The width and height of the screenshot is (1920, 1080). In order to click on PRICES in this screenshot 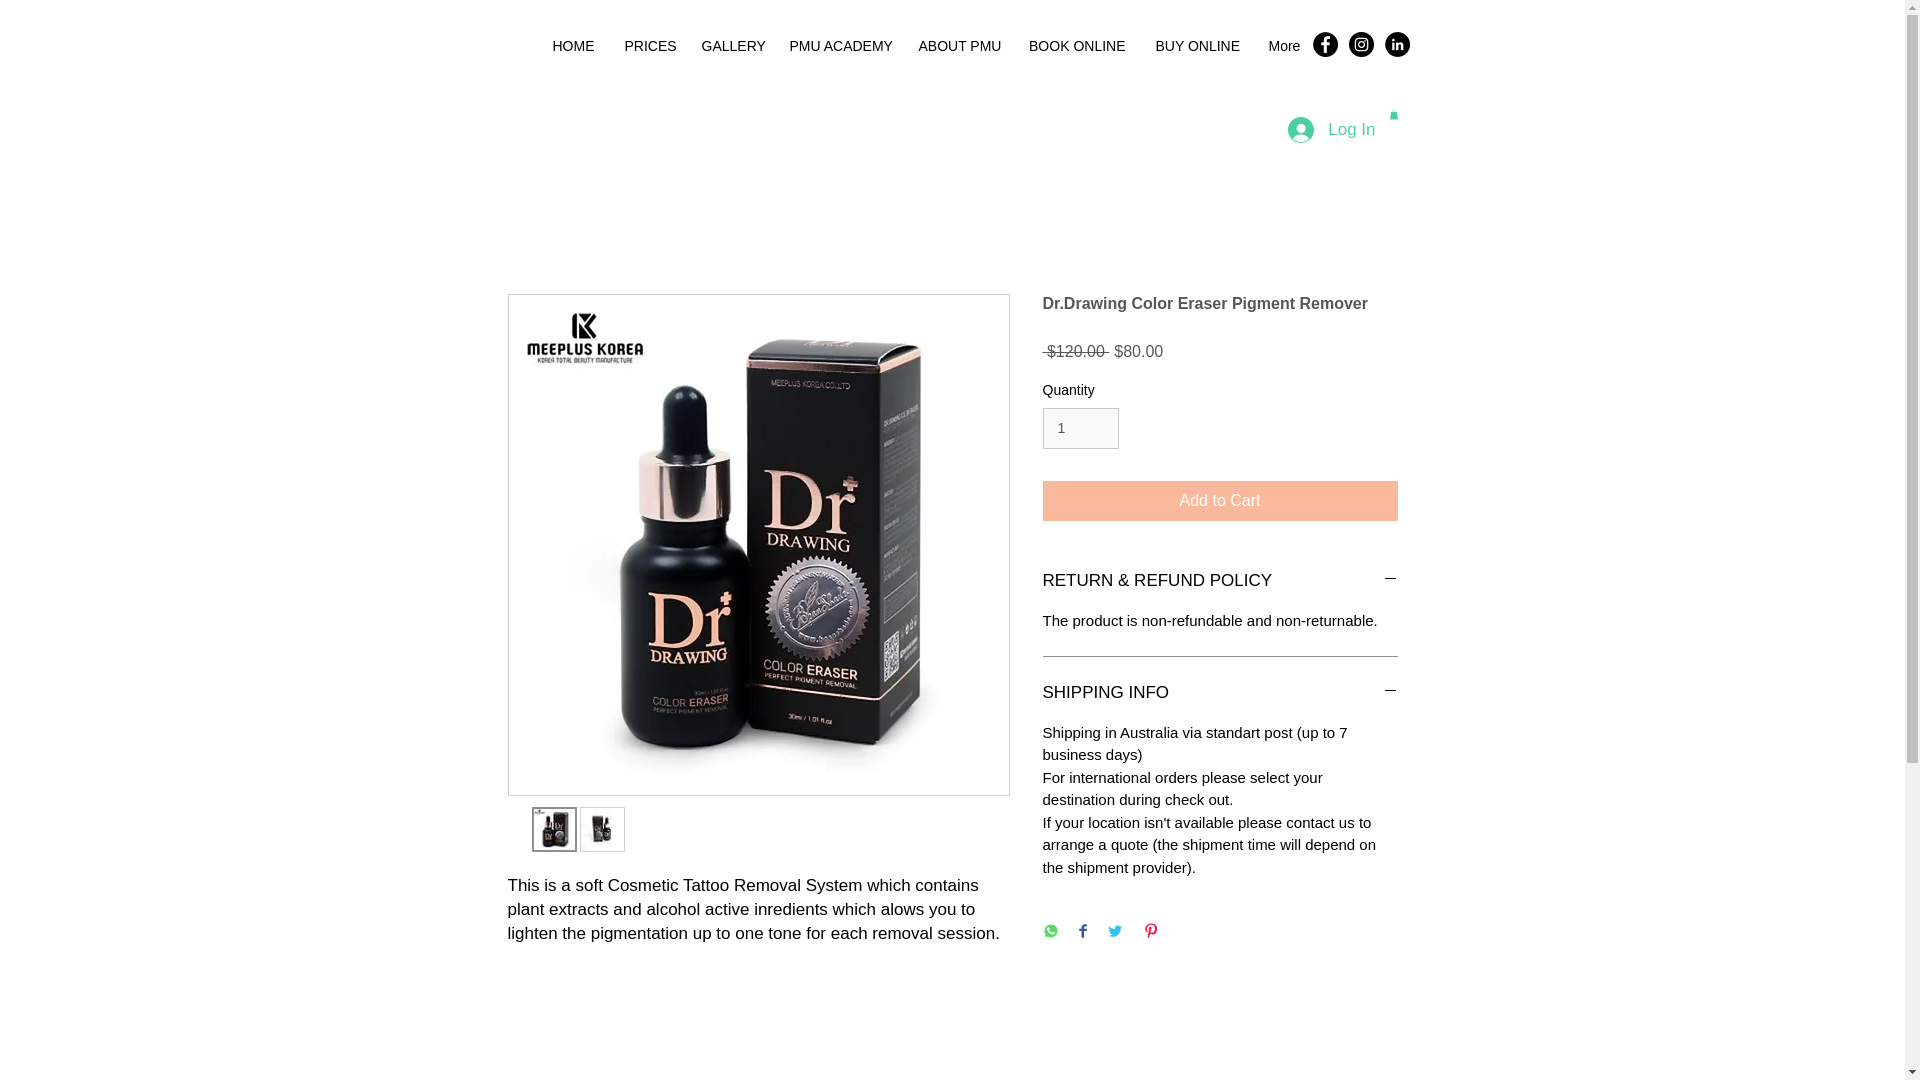, I will do `click(648, 46)`.